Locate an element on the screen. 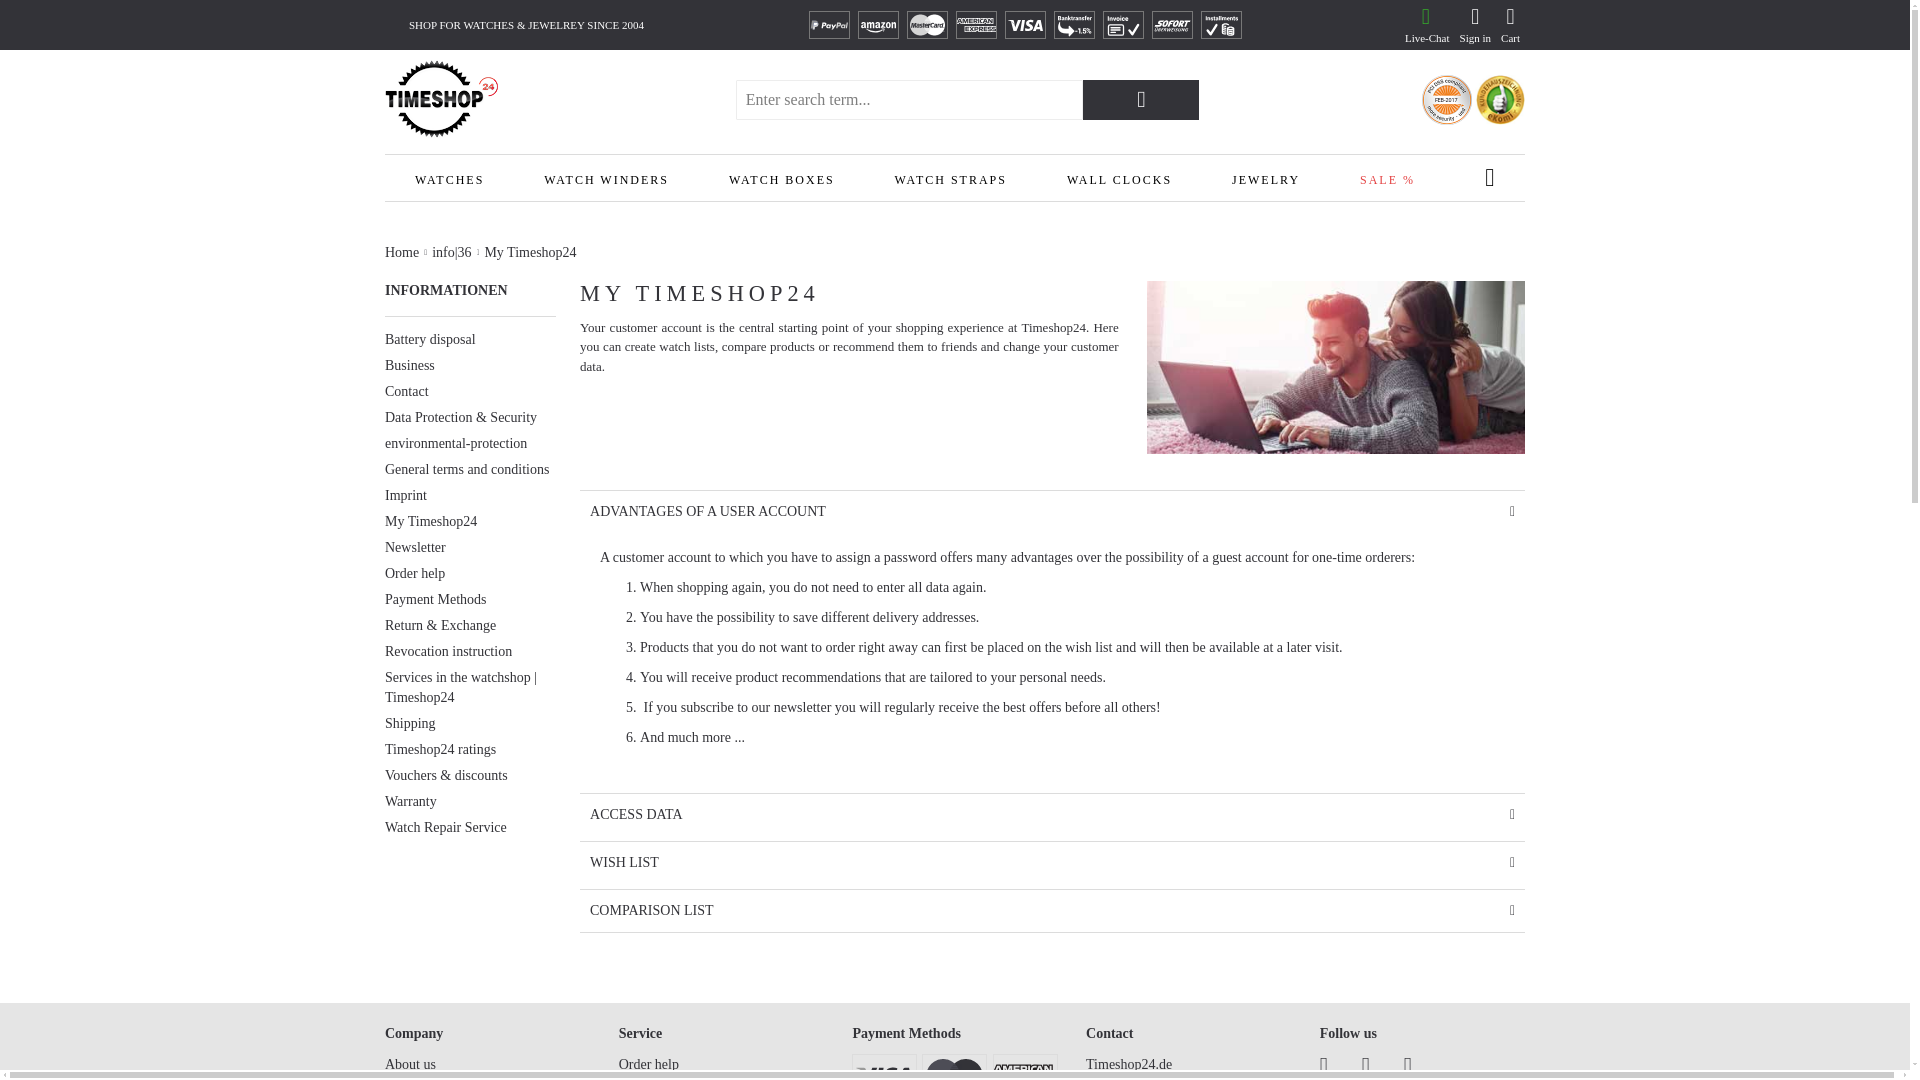 This screenshot has width=1920, height=1080. WATCHES is located at coordinates (449, 178).